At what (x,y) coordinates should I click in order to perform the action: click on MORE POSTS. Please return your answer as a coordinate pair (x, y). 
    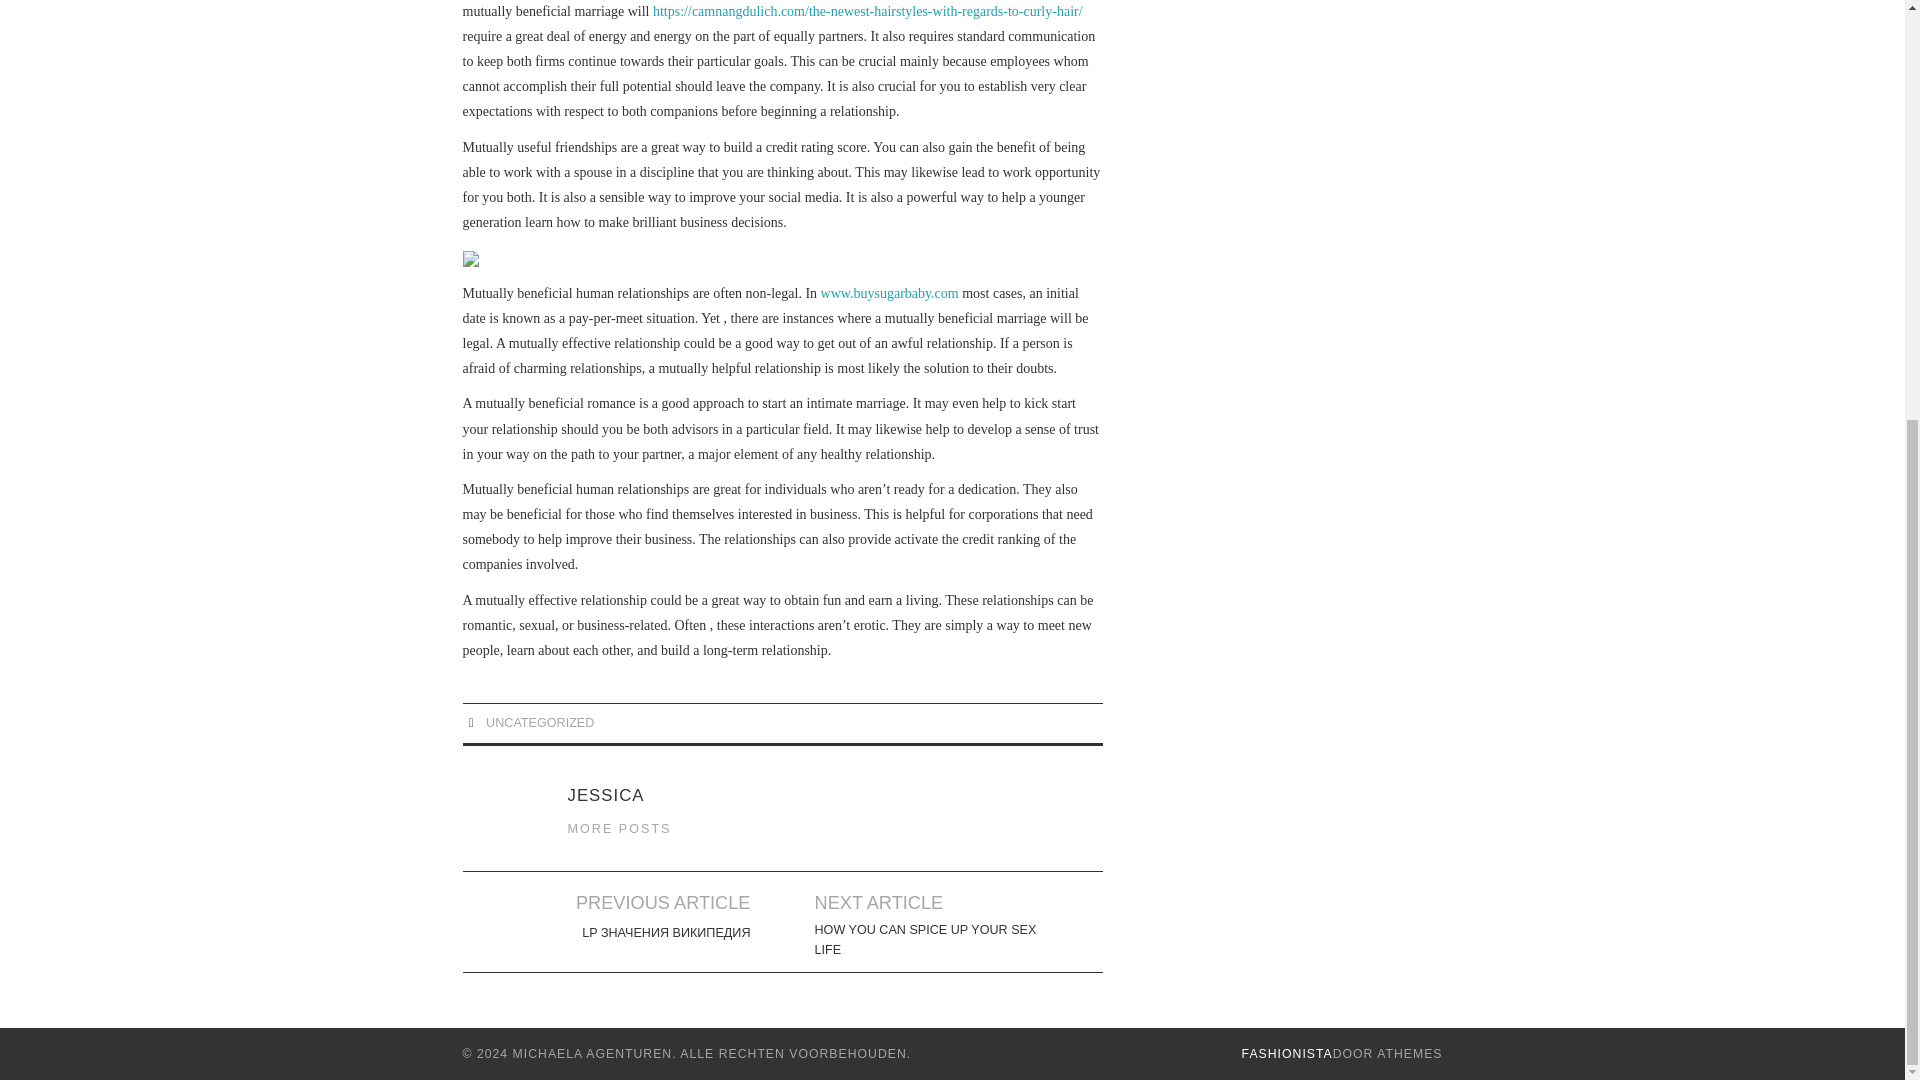
    Looking at the image, I should click on (620, 828).